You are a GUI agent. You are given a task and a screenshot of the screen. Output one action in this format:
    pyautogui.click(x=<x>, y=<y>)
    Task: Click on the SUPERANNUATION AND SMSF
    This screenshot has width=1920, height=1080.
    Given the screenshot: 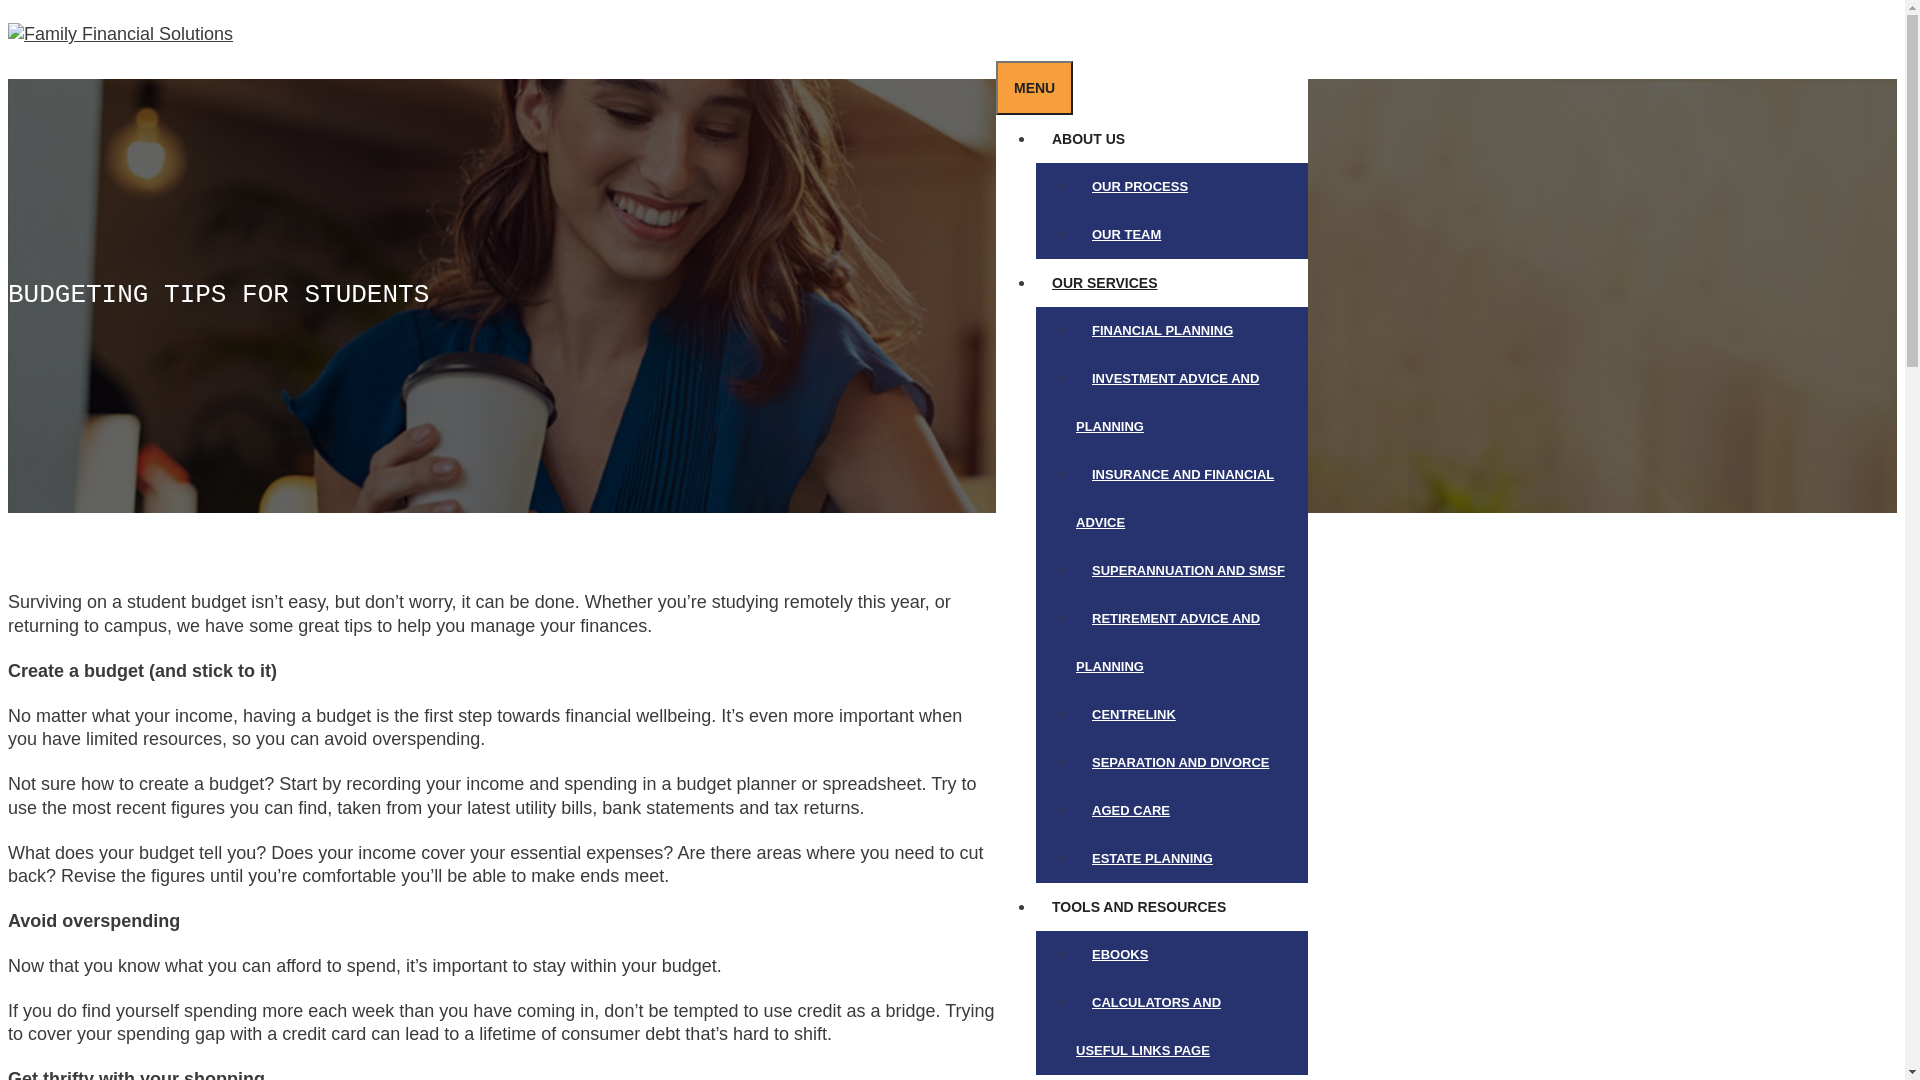 What is the action you would take?
    pyautogui.click(x=1188, y=570)
    